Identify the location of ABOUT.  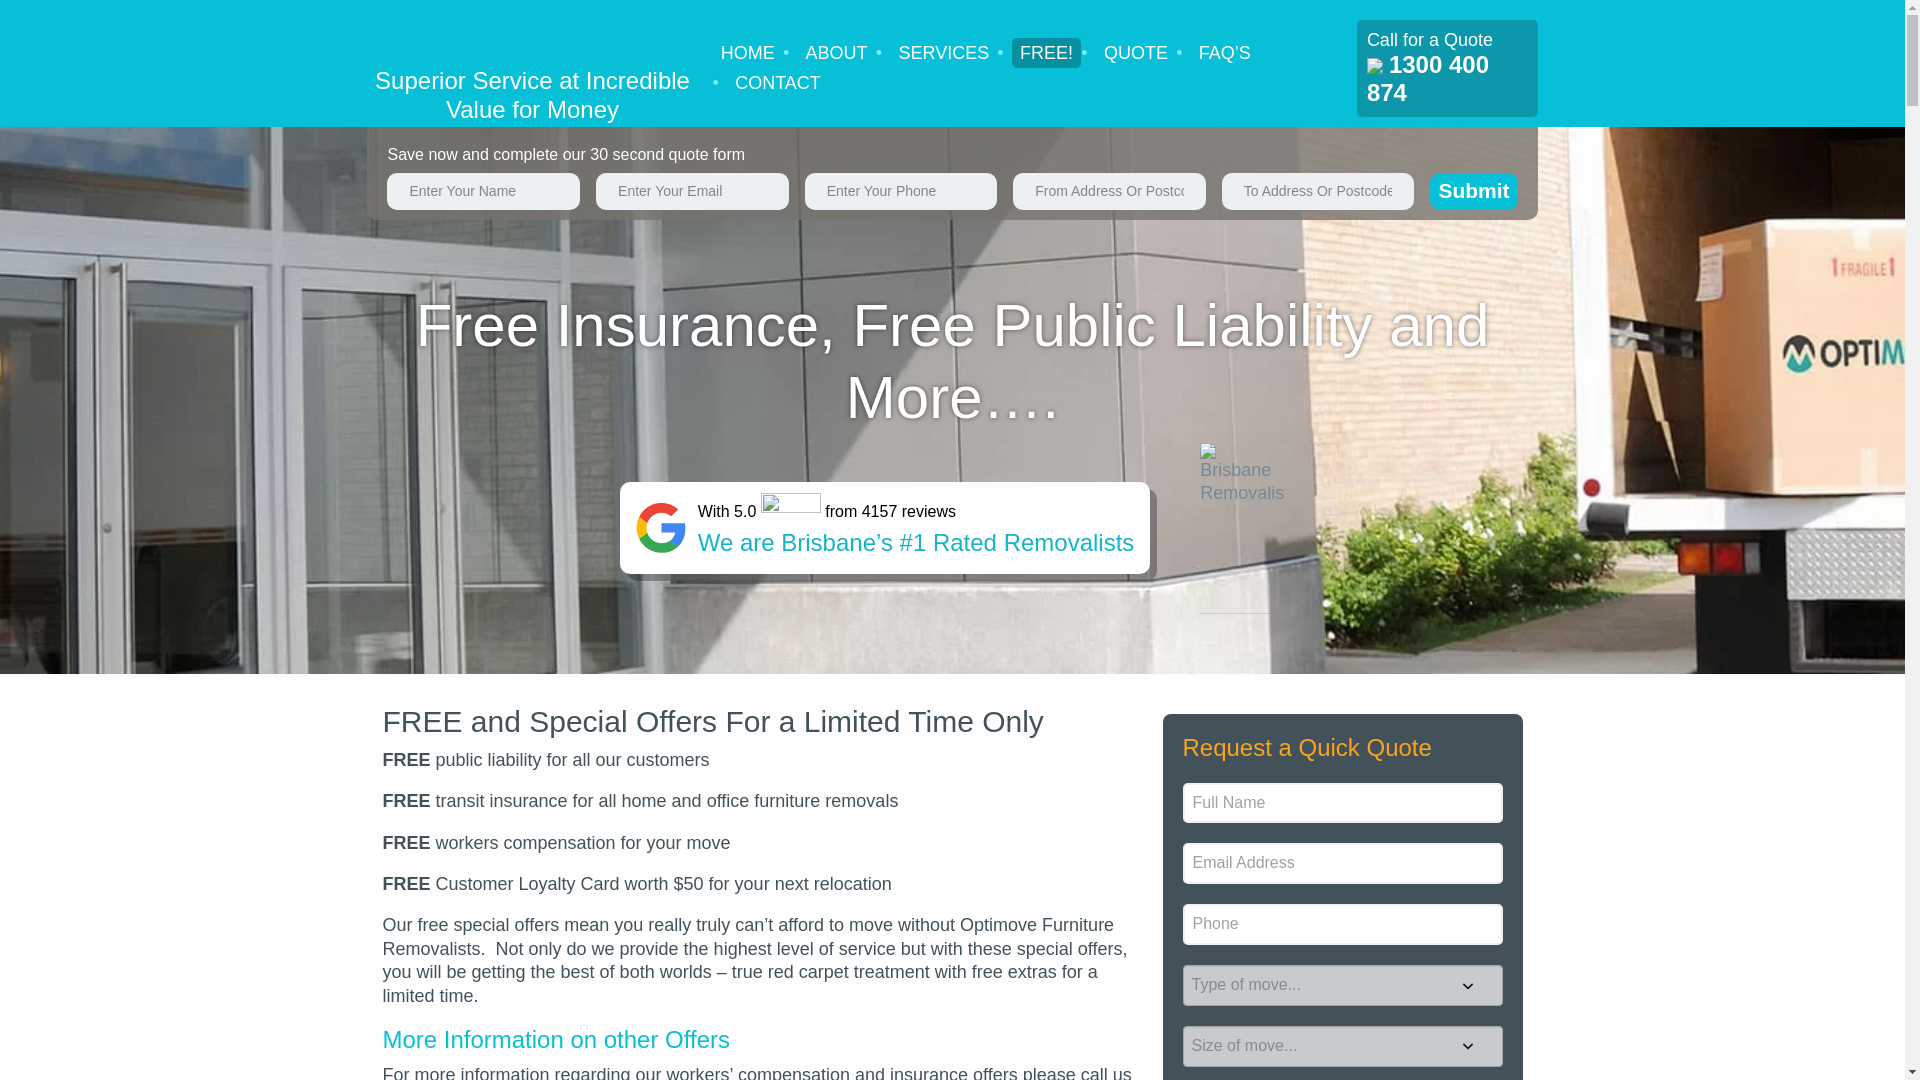
(836, 52).